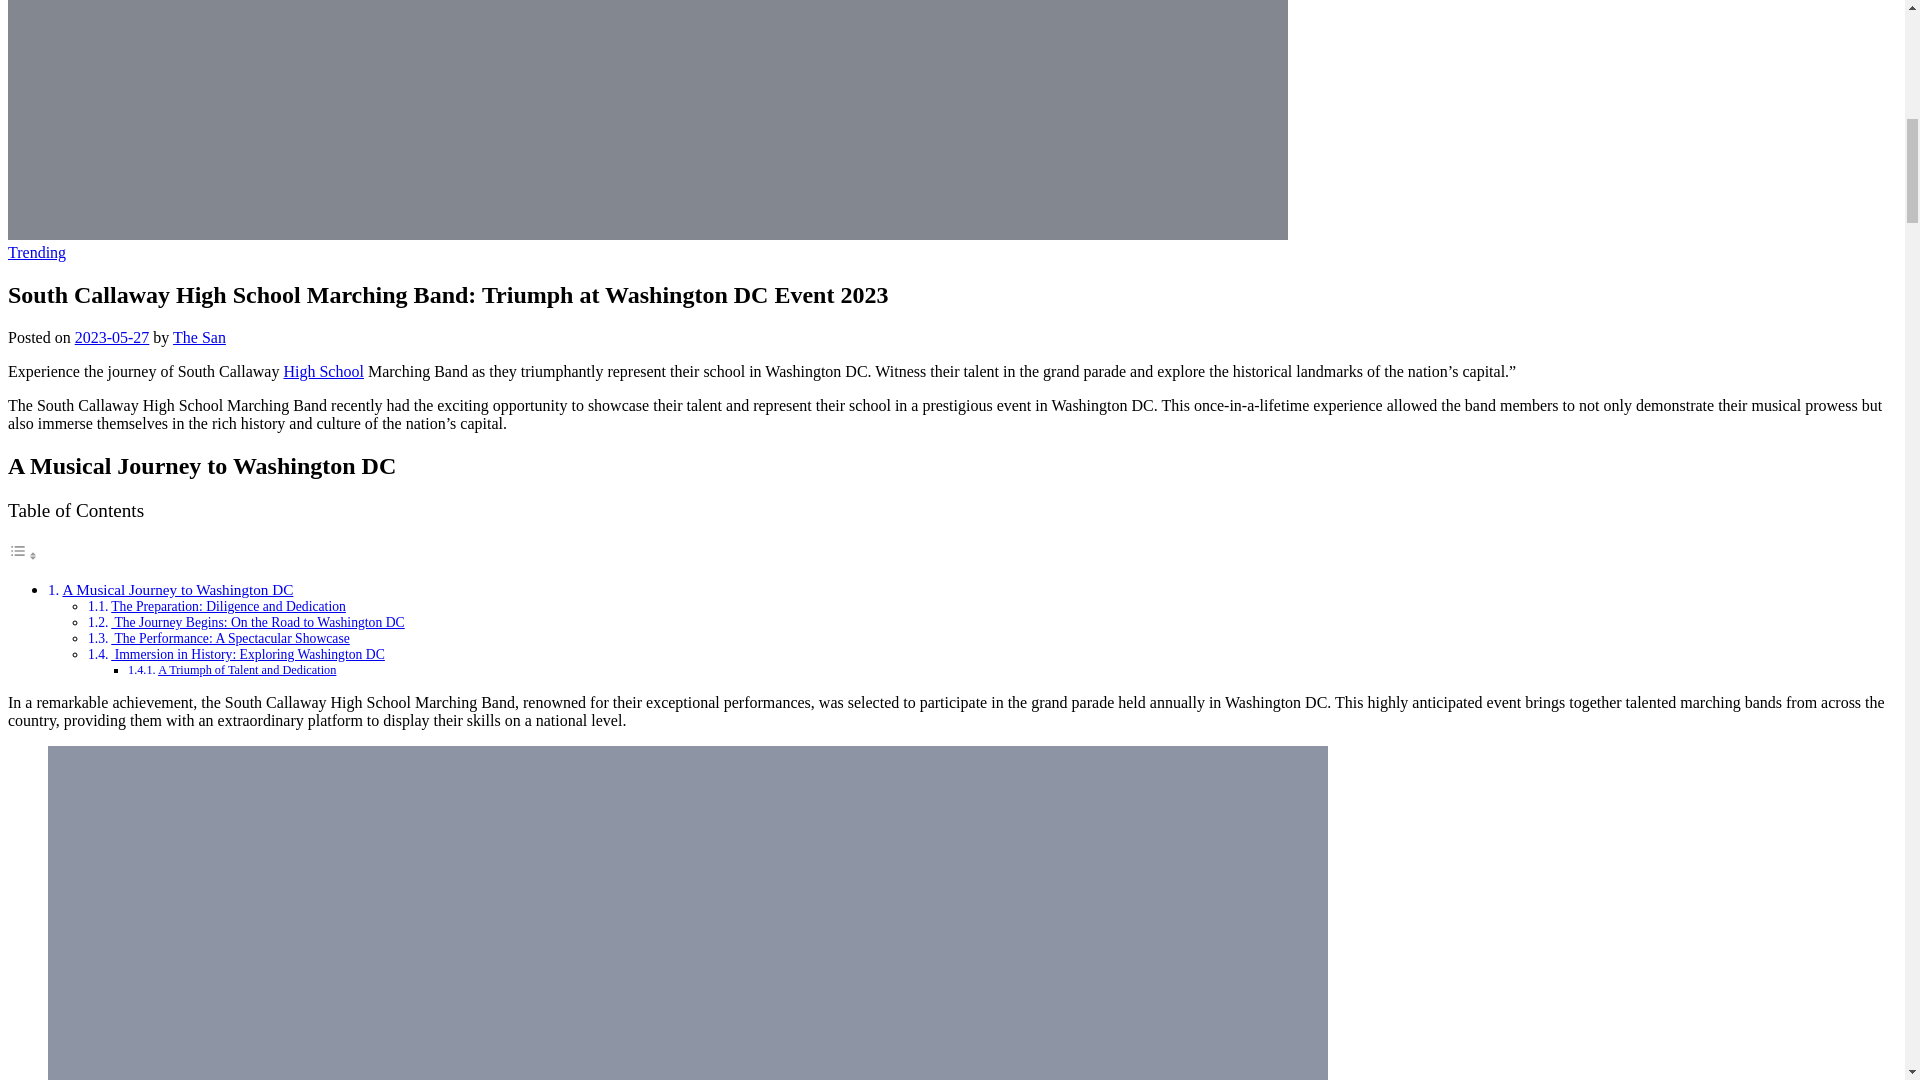 The image size is (1920, 1080). What do you see at coordinates (246, 670) in the screenshot?
I see `A Triumph of Talent and Dedication` at bounding box center [246, 670].